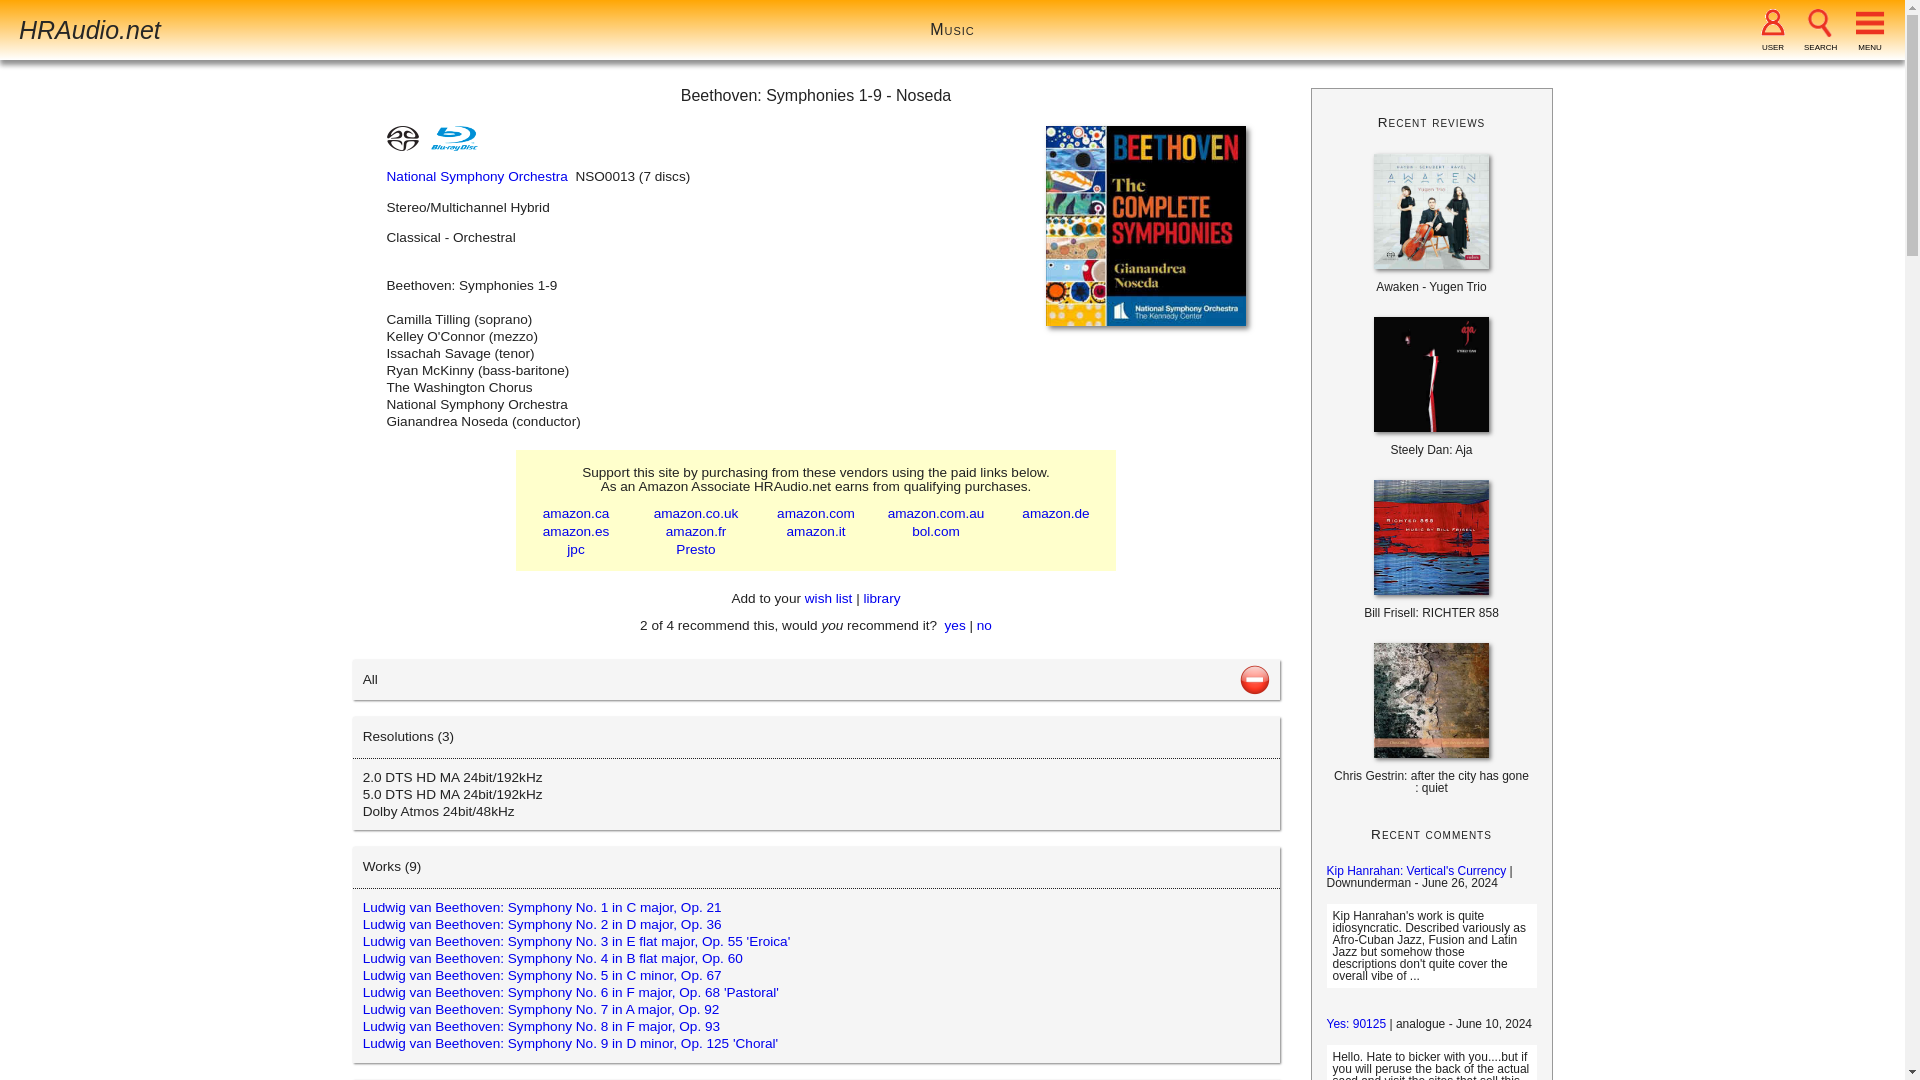  I want to click on bol.com, so click(936, 530).